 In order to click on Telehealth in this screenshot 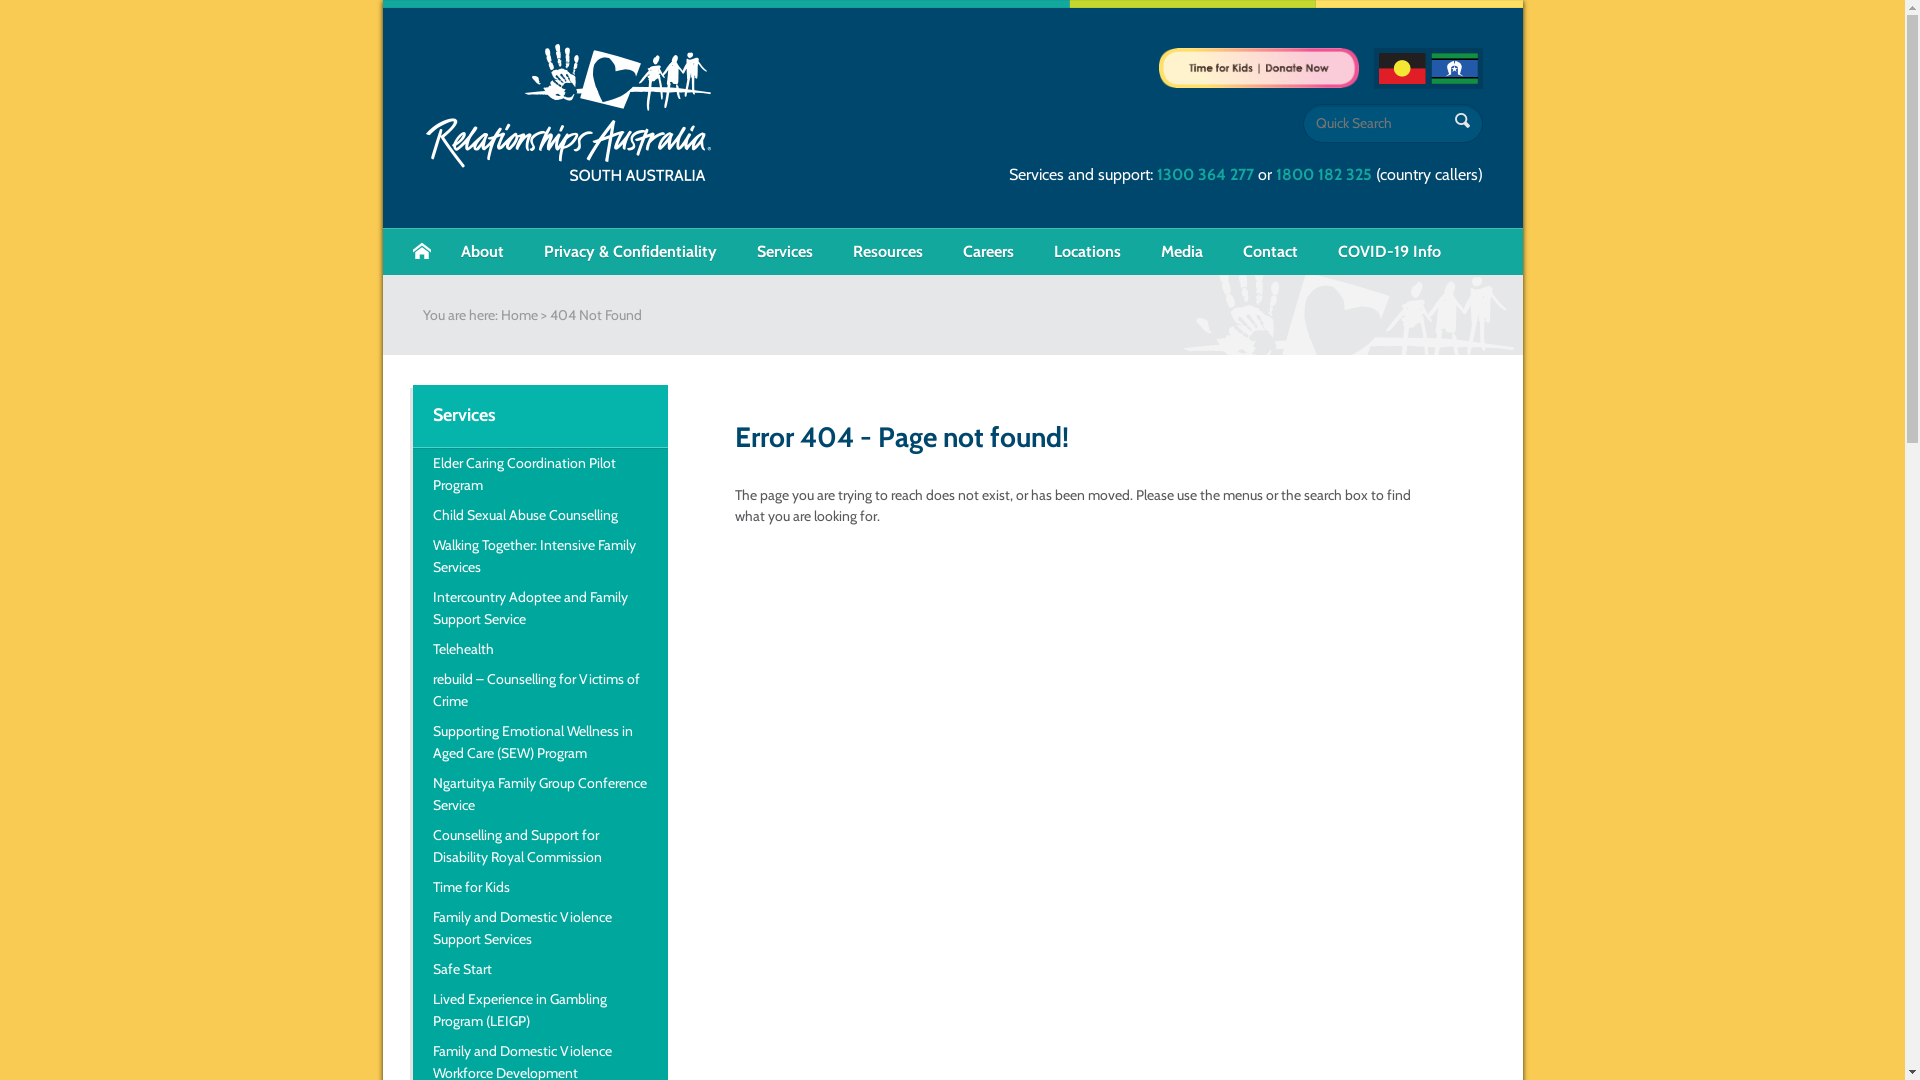, I will do `click(540, 649)`.